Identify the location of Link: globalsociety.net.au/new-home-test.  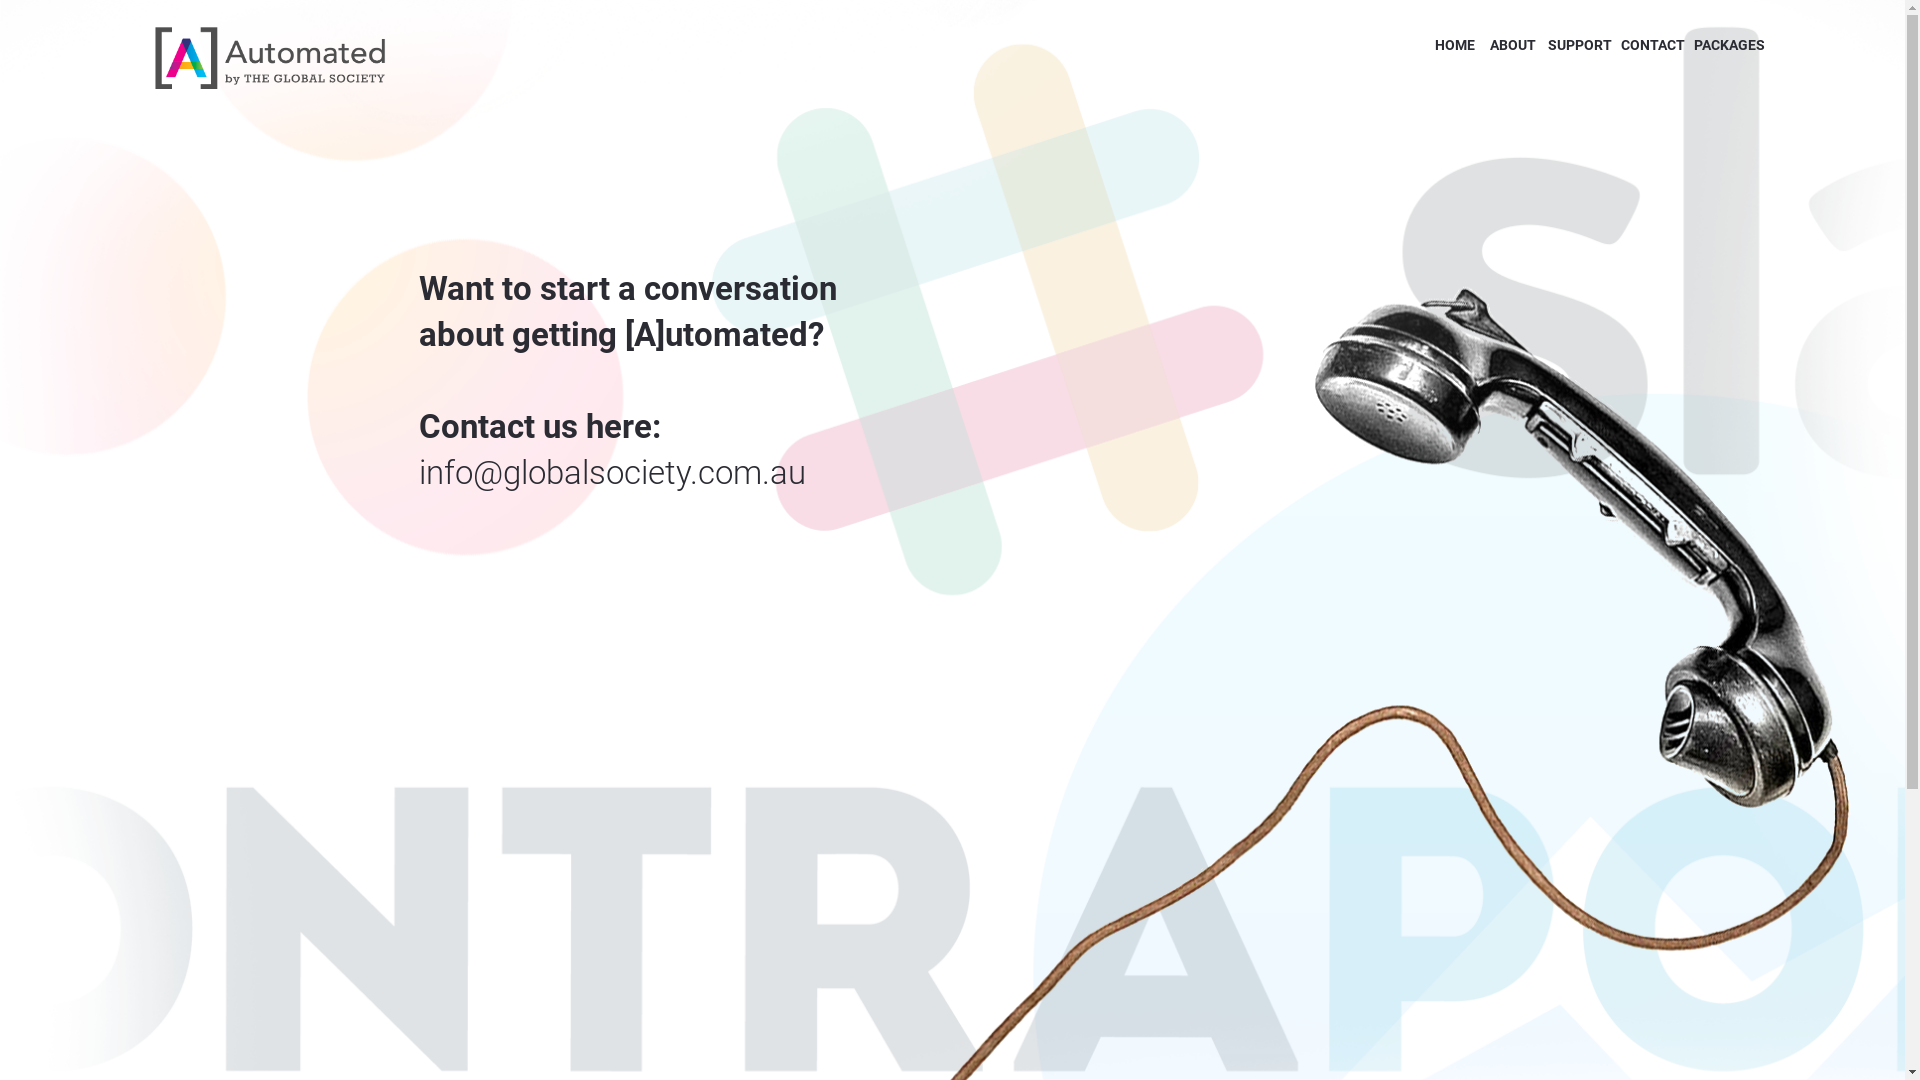
(1476, 45).